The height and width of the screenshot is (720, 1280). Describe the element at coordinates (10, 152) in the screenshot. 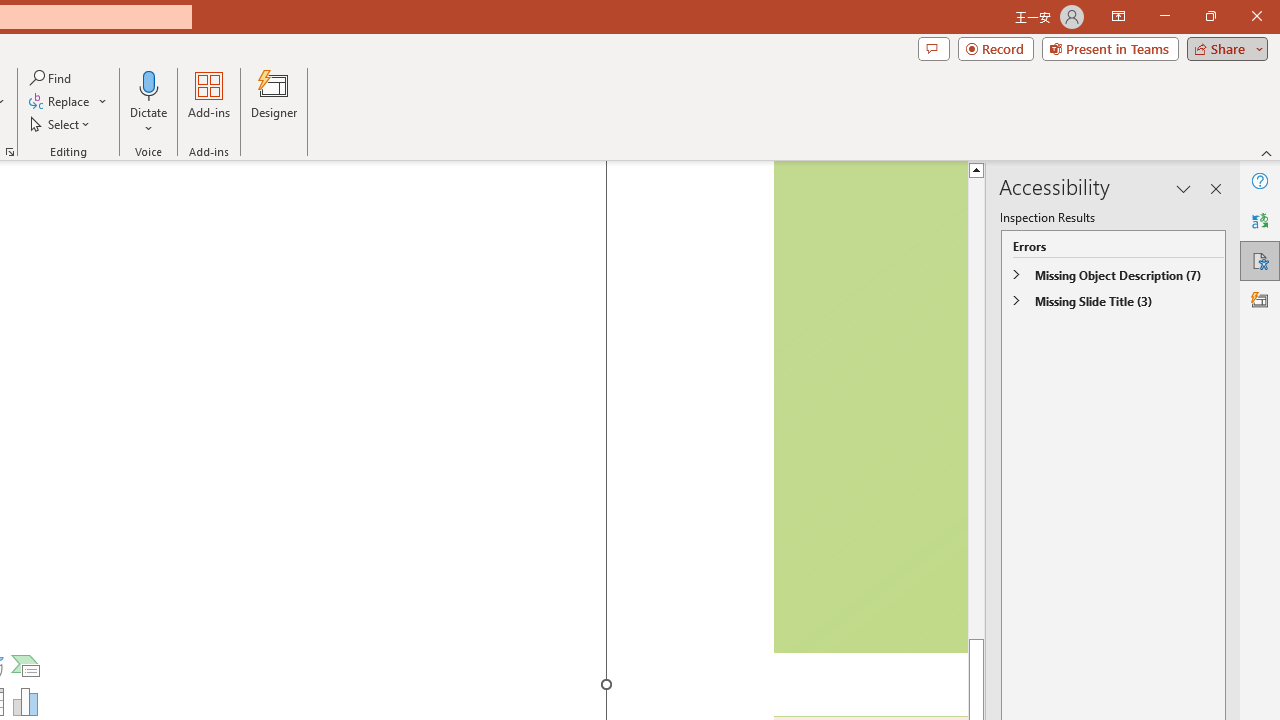

I see `Format Object...` at that location.